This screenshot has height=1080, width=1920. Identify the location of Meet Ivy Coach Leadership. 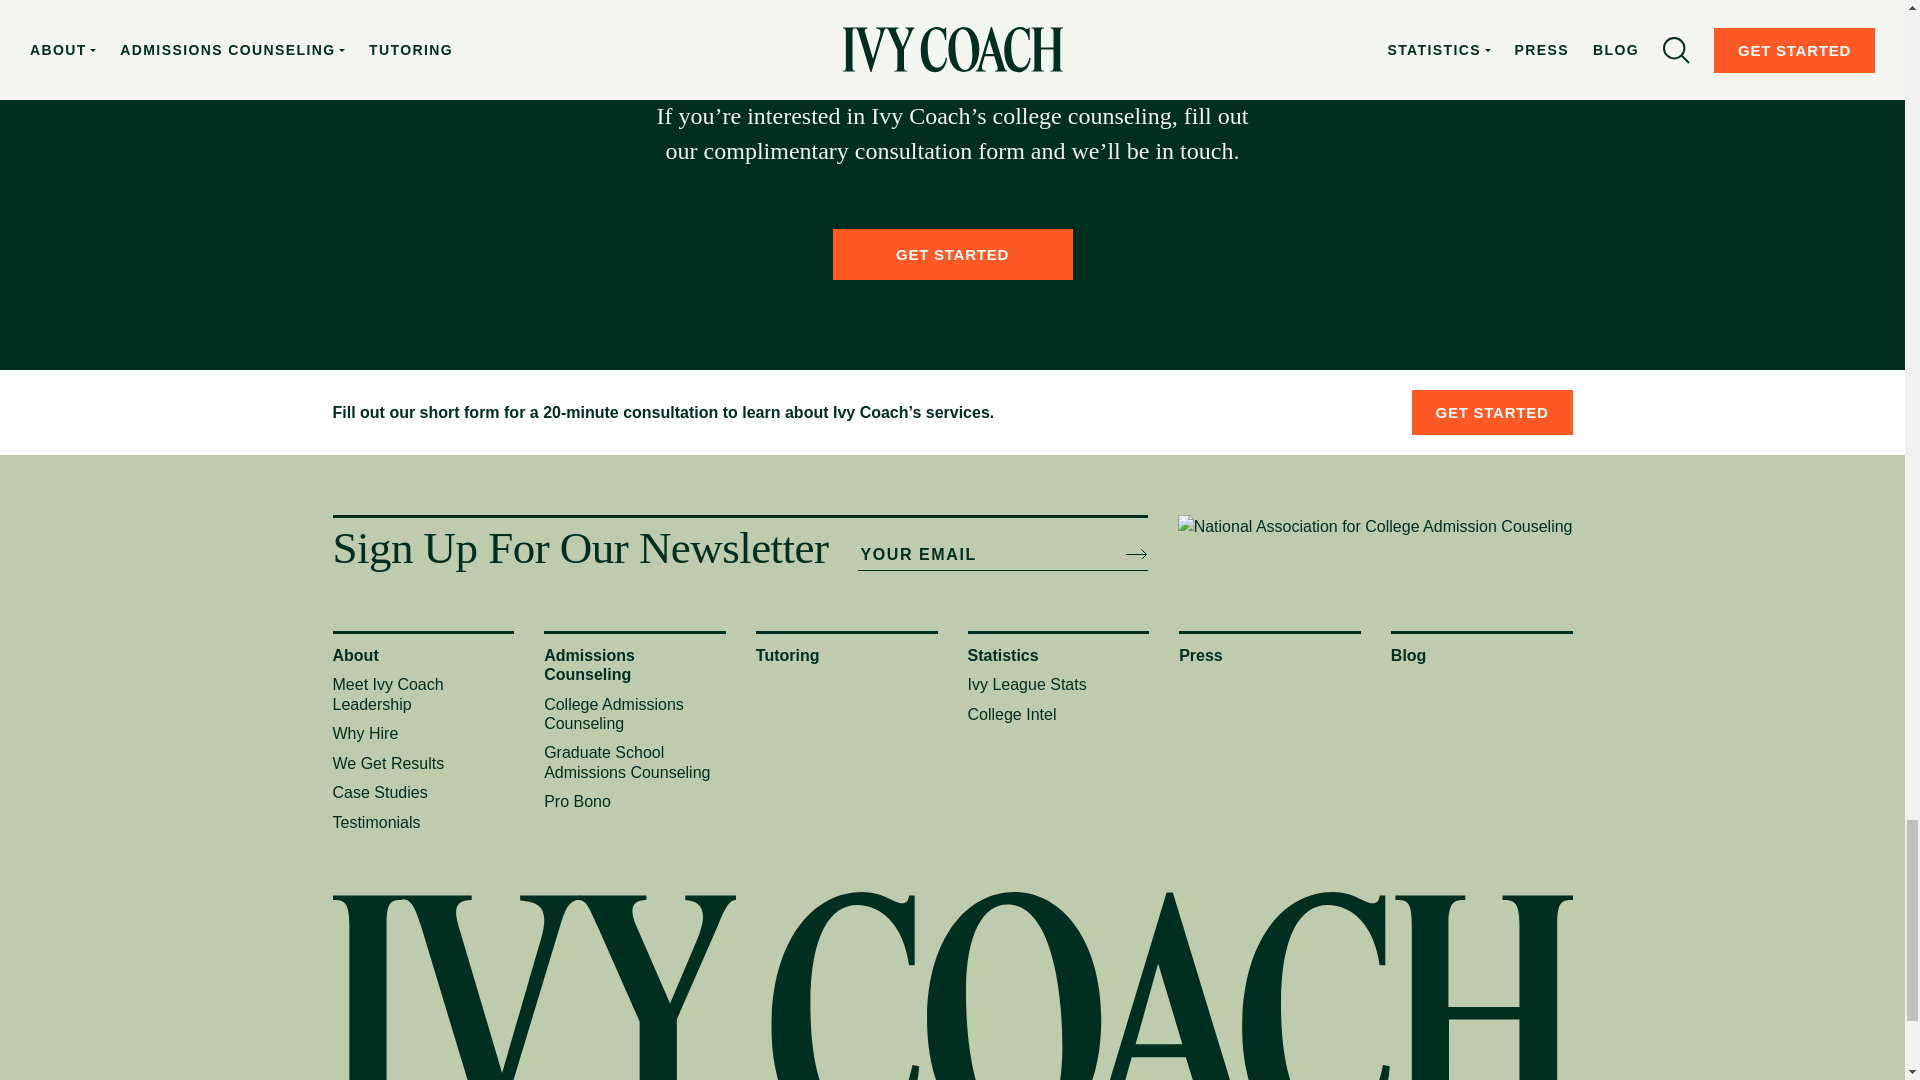
(388, 694).